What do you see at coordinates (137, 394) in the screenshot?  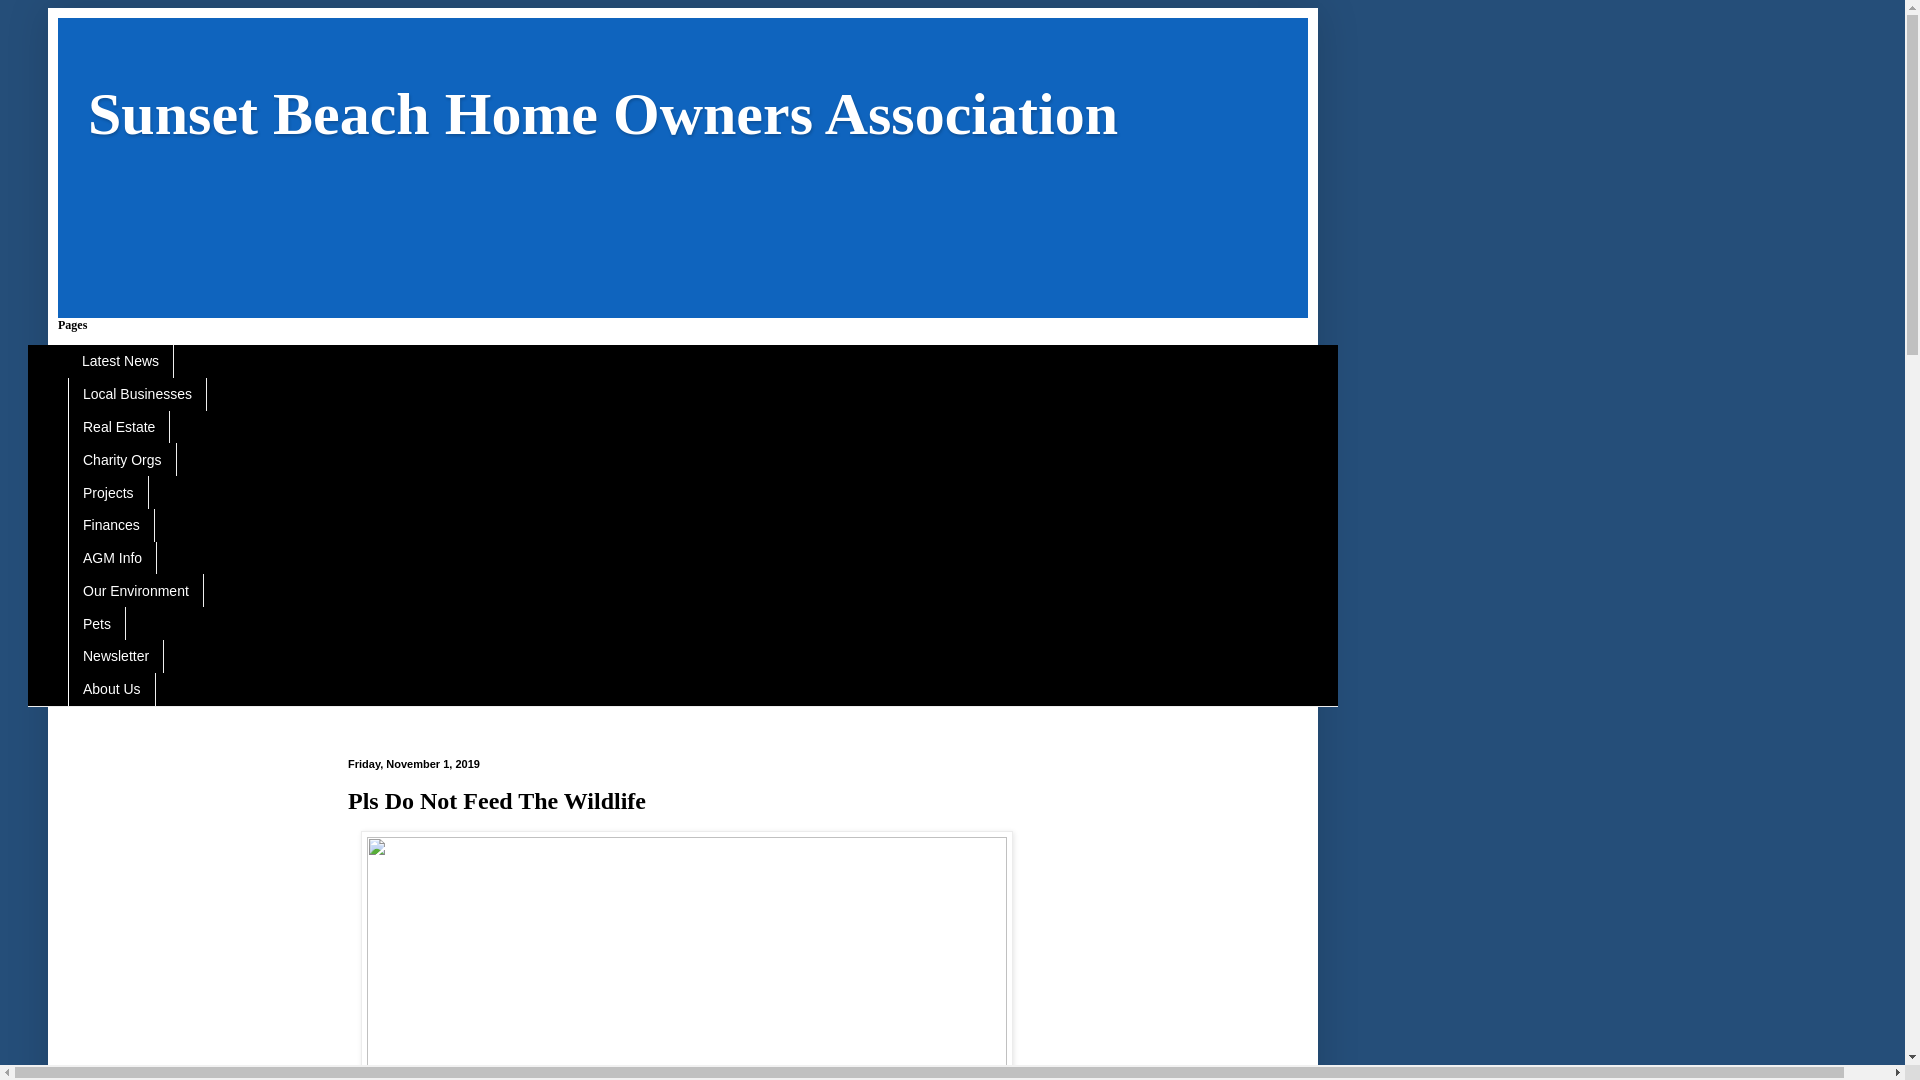 I see `Local Businesses` at bounding box center [137, 394].